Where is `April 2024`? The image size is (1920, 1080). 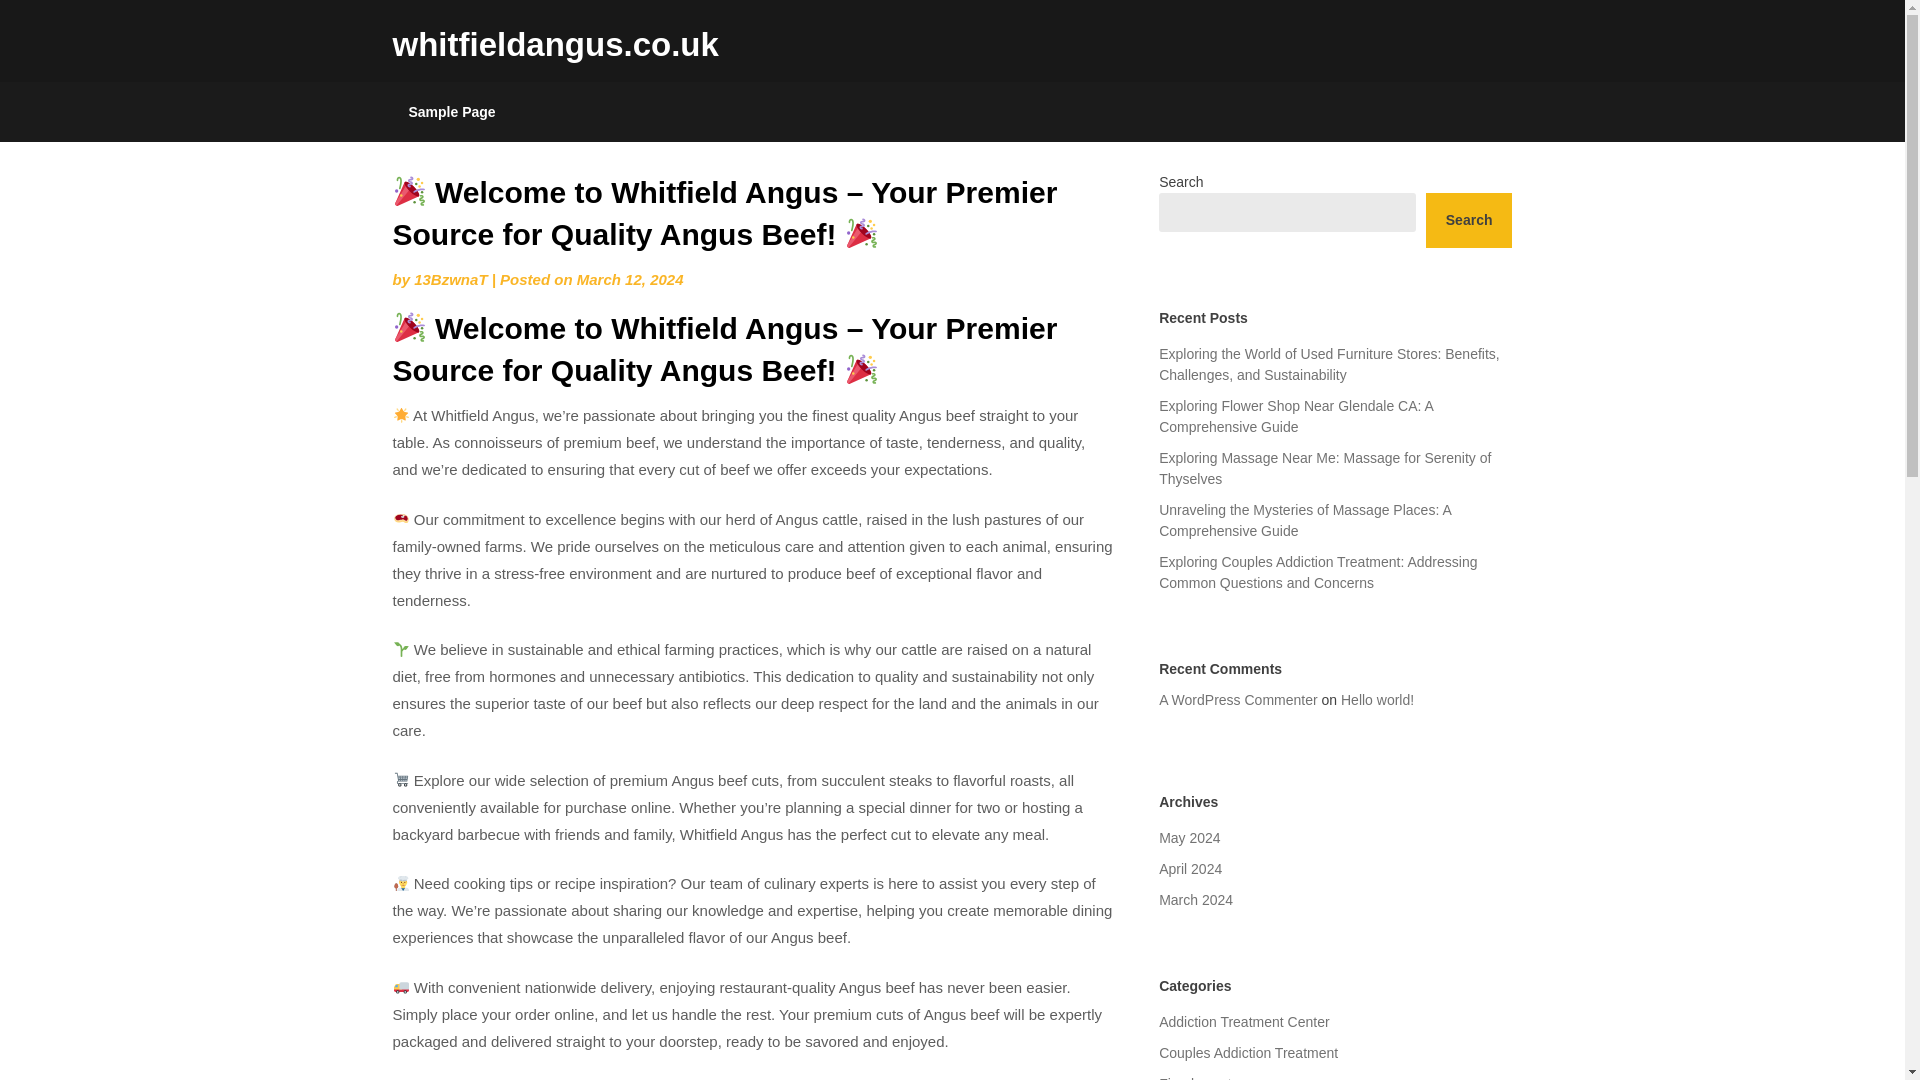
April 2024 is located at coordinates (1190, 868).